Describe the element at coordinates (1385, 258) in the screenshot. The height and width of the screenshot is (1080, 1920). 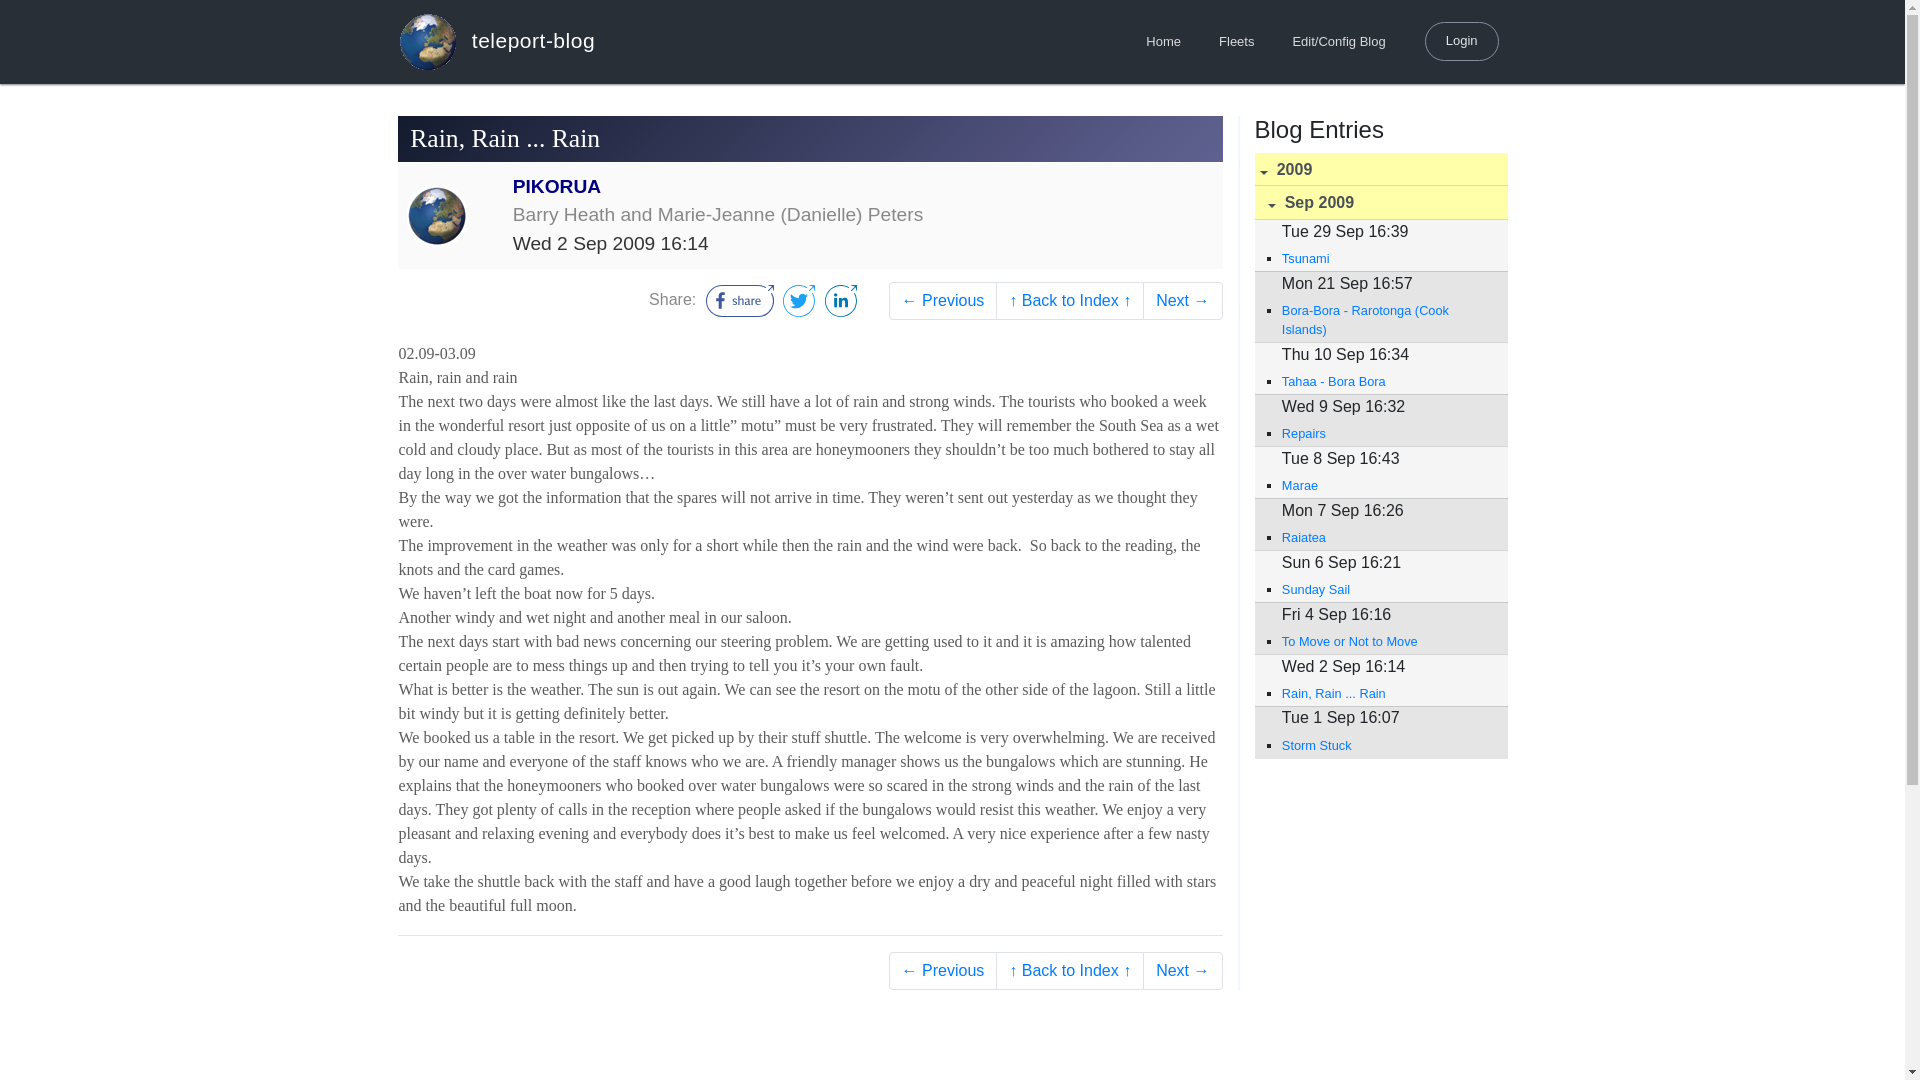
I see `Tsunami` at that location.